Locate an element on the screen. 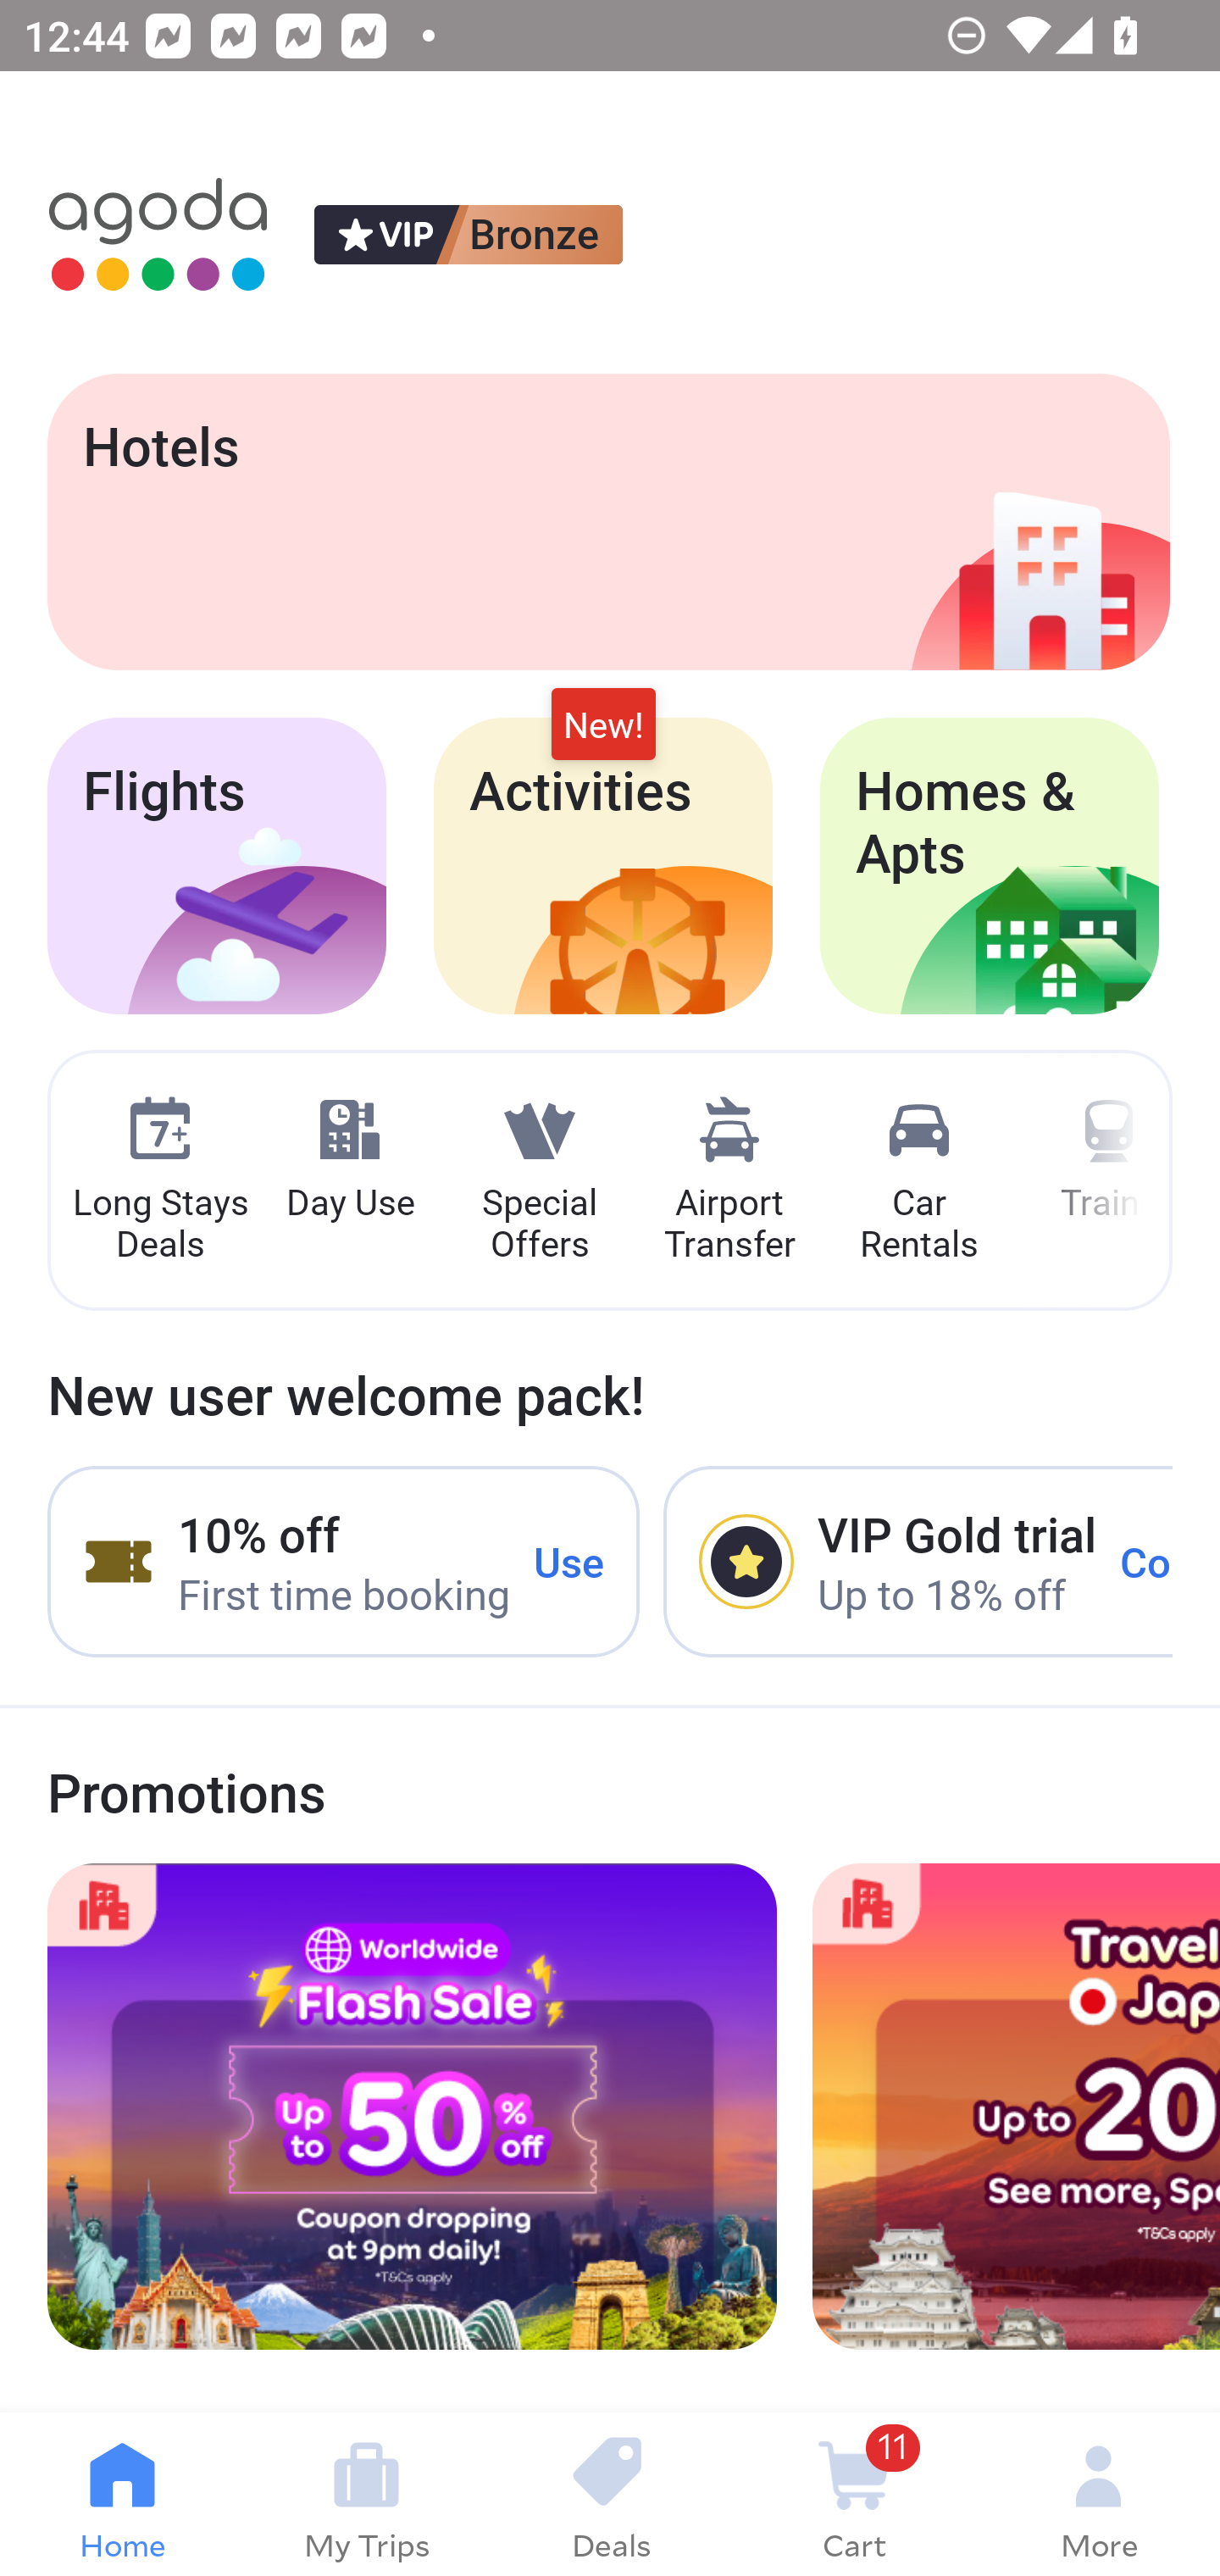  Use is located at coordinates (569, 1563).